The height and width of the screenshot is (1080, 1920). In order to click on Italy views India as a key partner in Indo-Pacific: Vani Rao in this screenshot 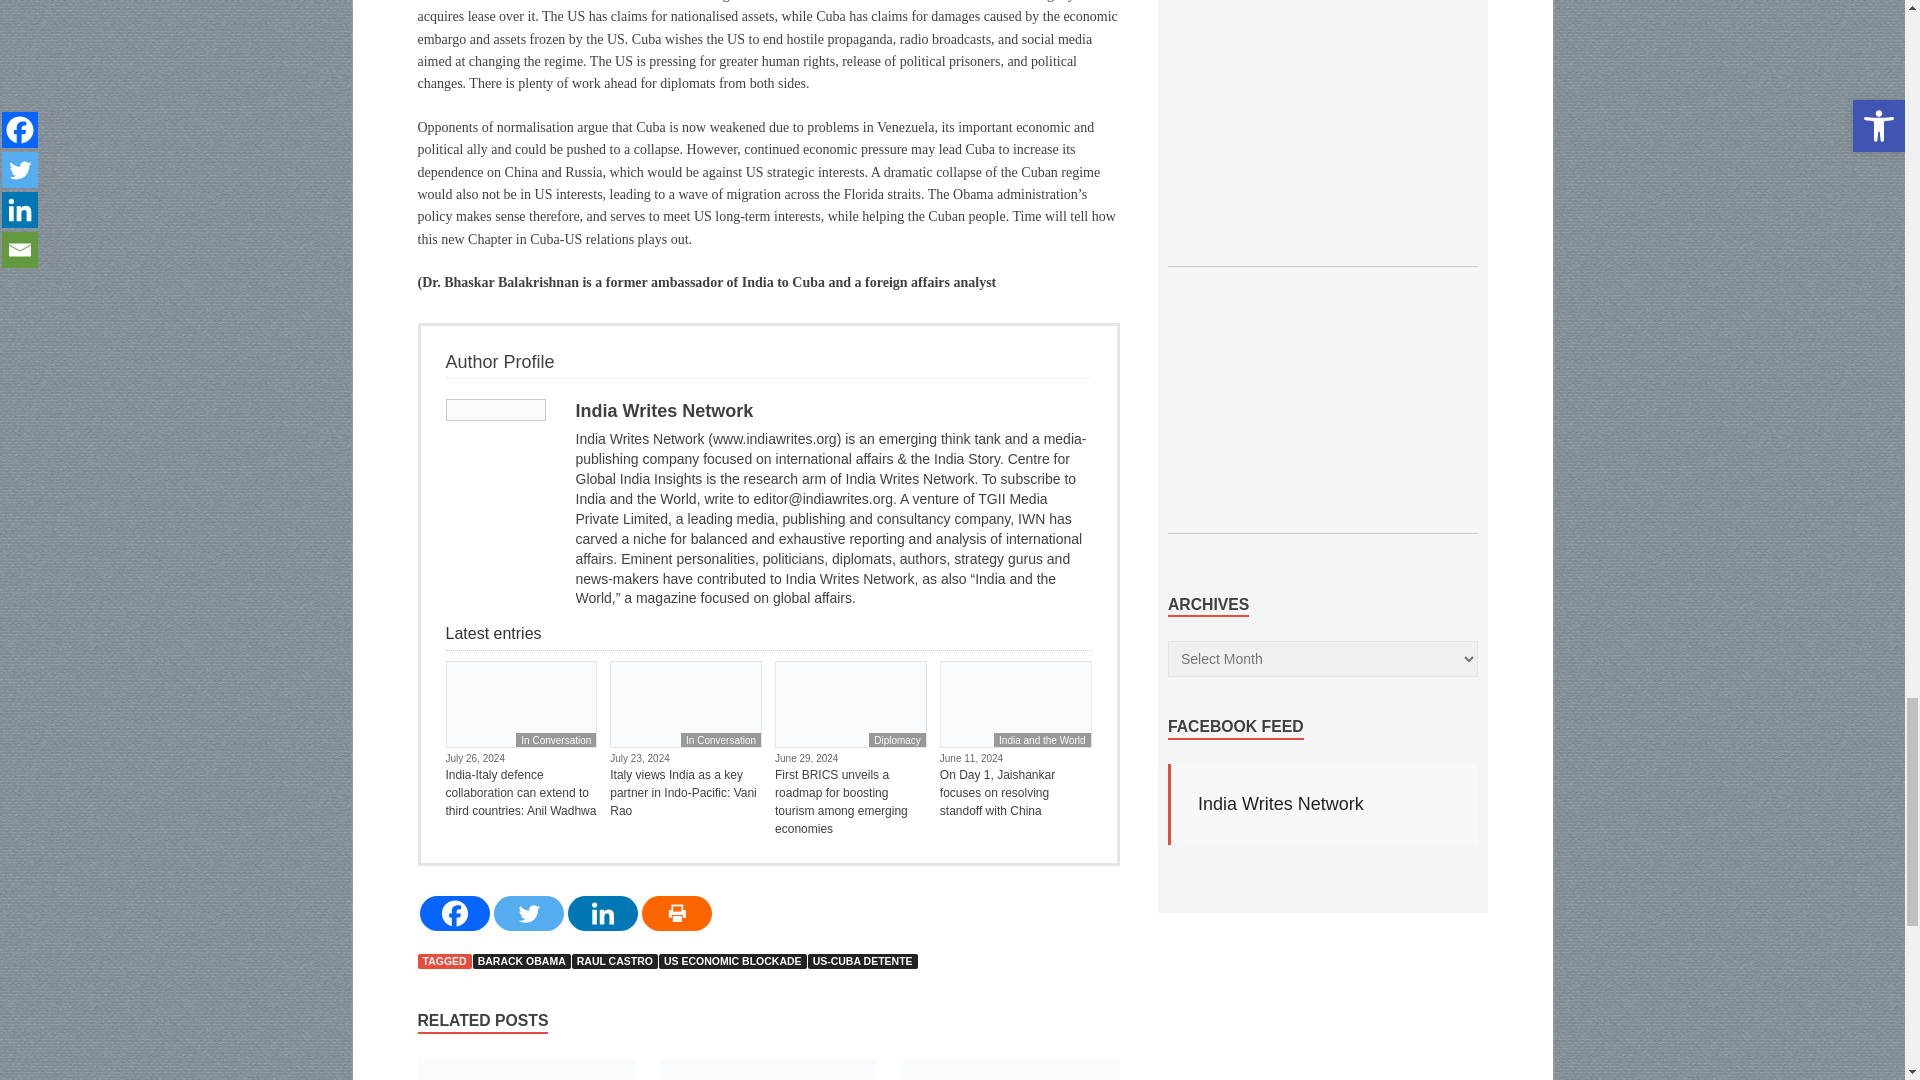, I will do `click(686, 792)`.